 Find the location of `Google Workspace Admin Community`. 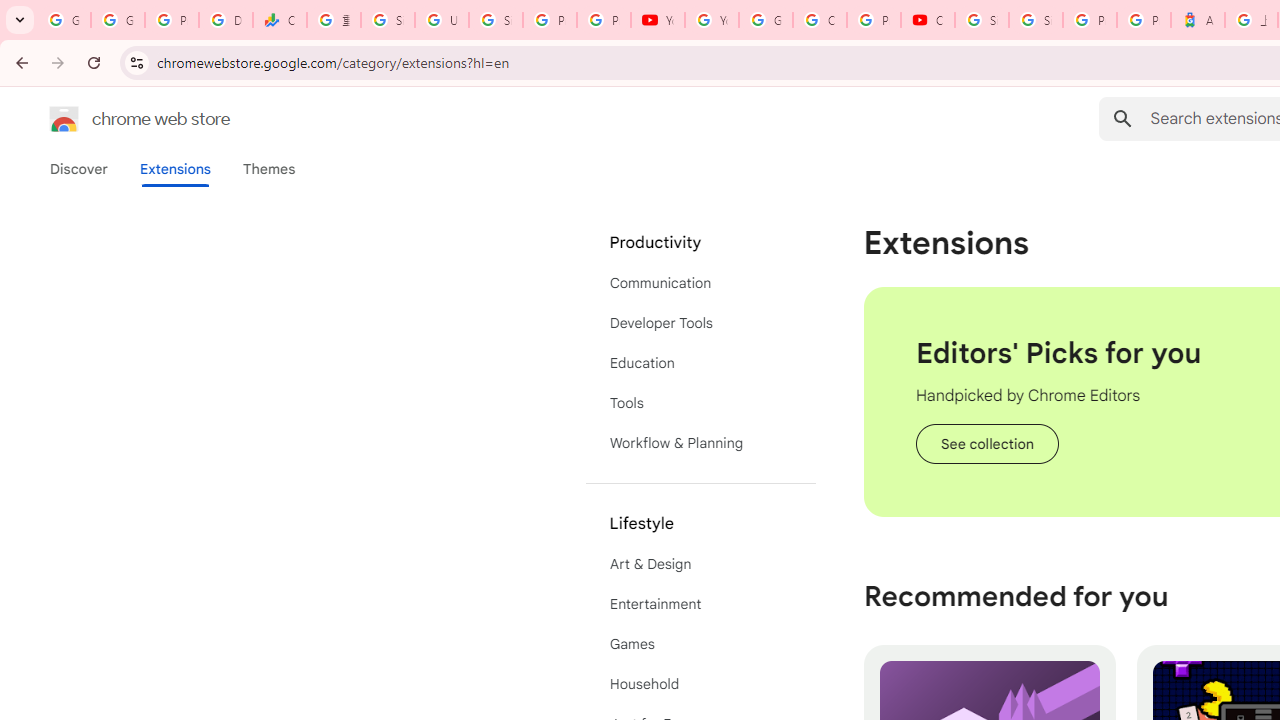

Google Workspace Admin Community is located at coordinates (64, 20).